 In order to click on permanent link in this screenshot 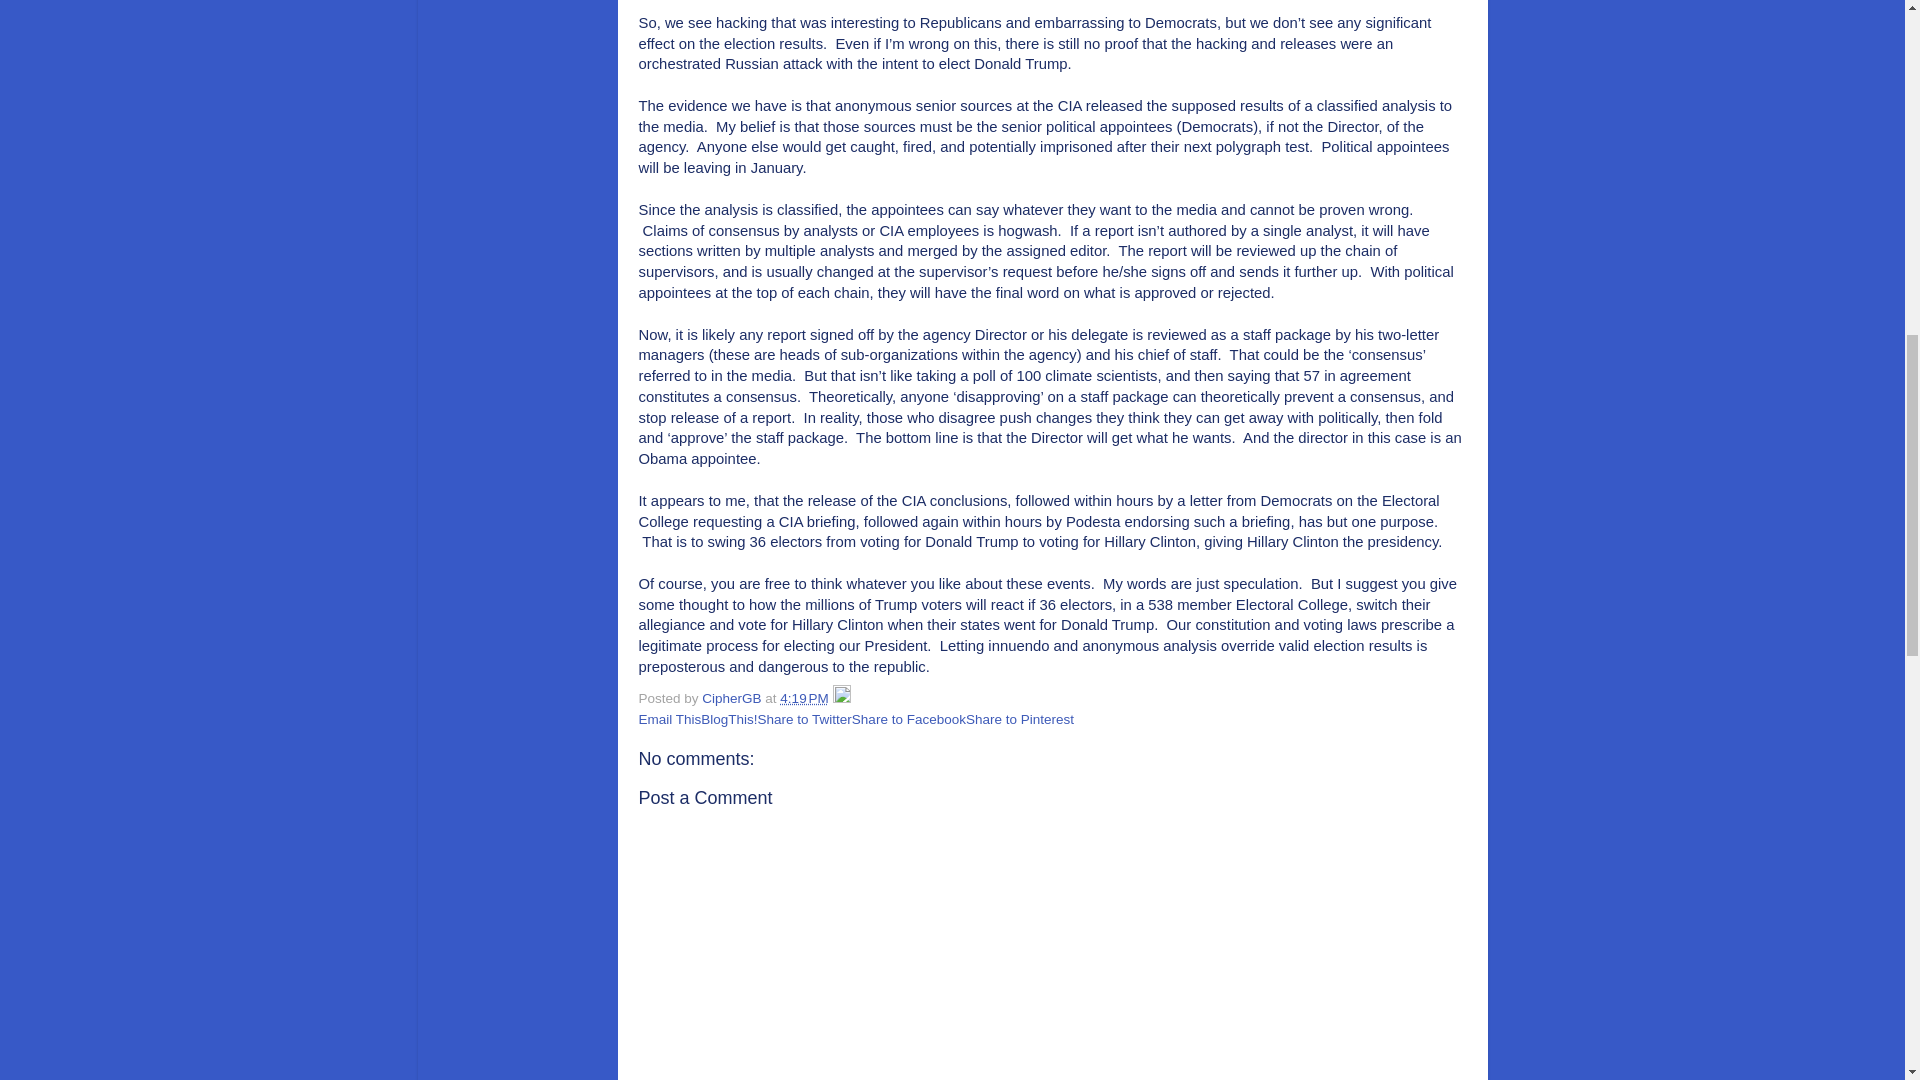, I will do `click(803, 698)`.